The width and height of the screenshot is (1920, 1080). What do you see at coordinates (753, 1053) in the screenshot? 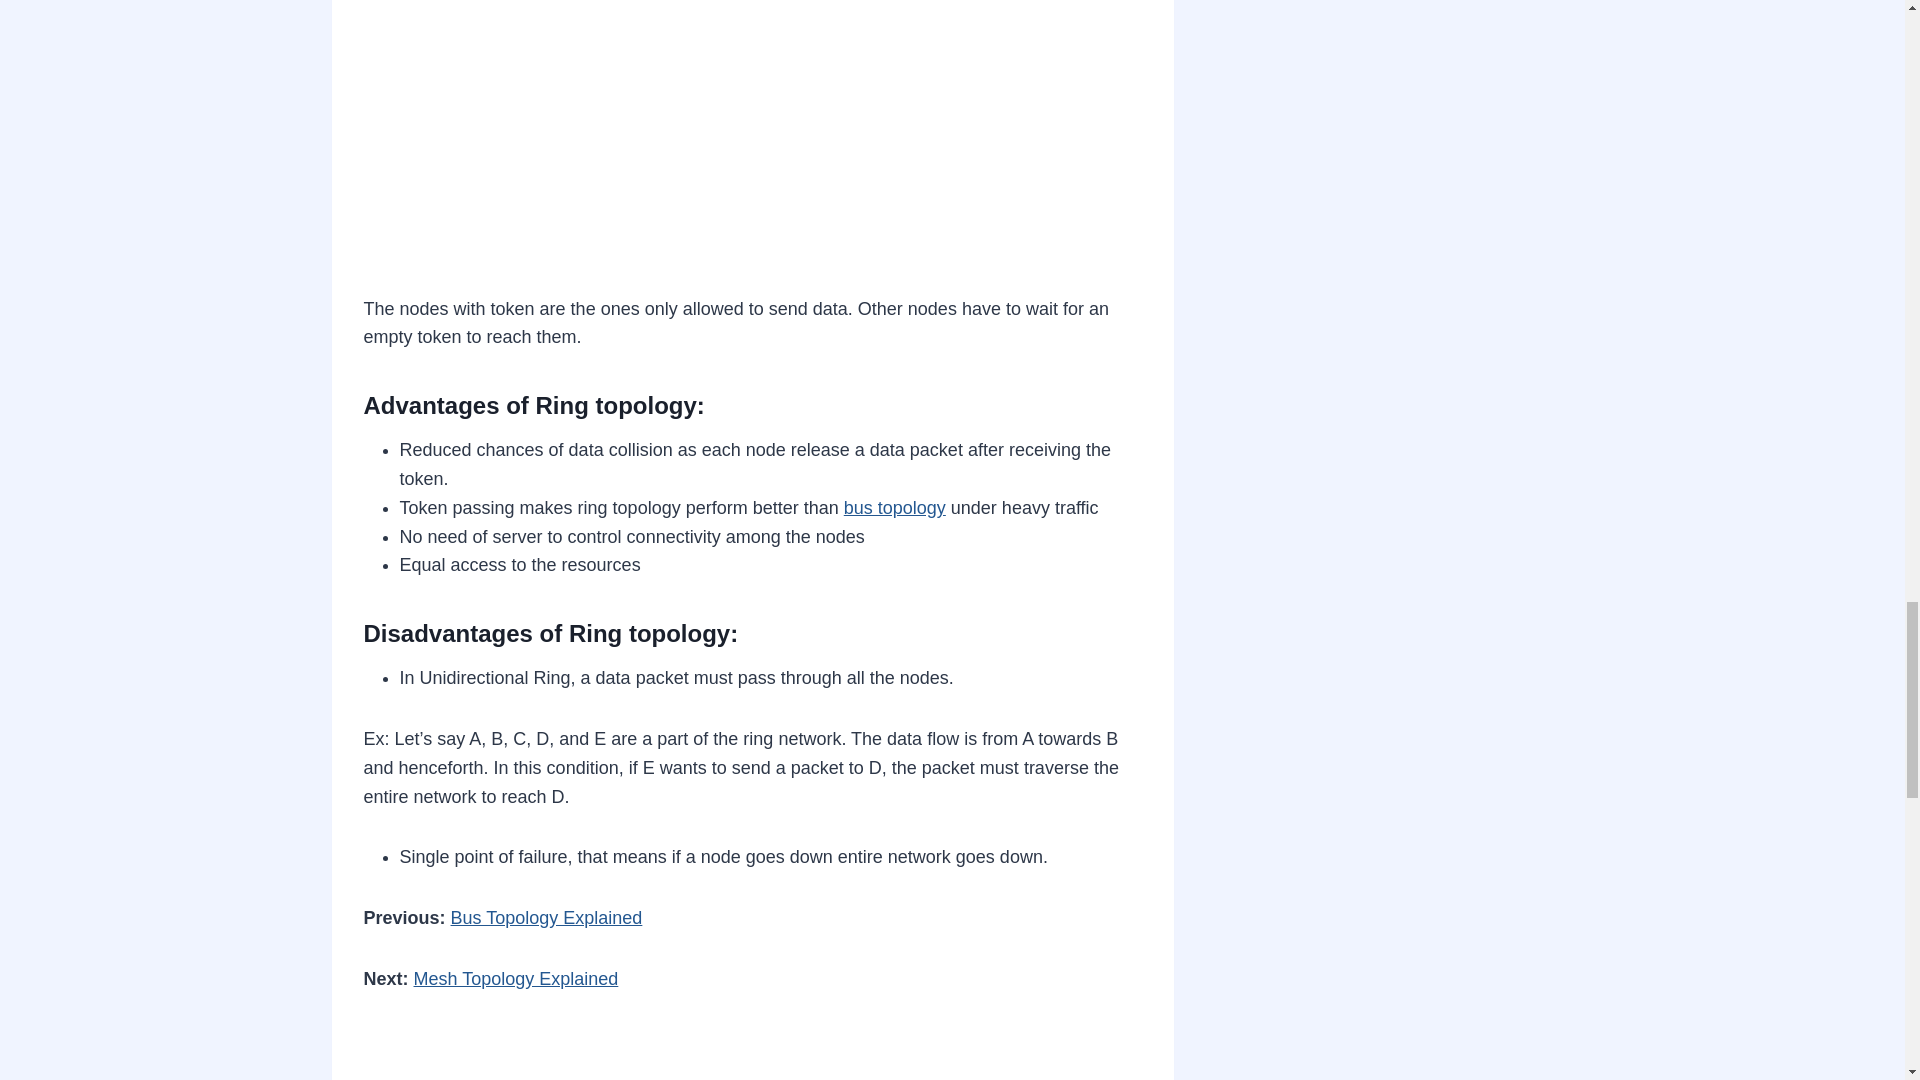
I see `Advertisement` at bounding box center [753, 1053].